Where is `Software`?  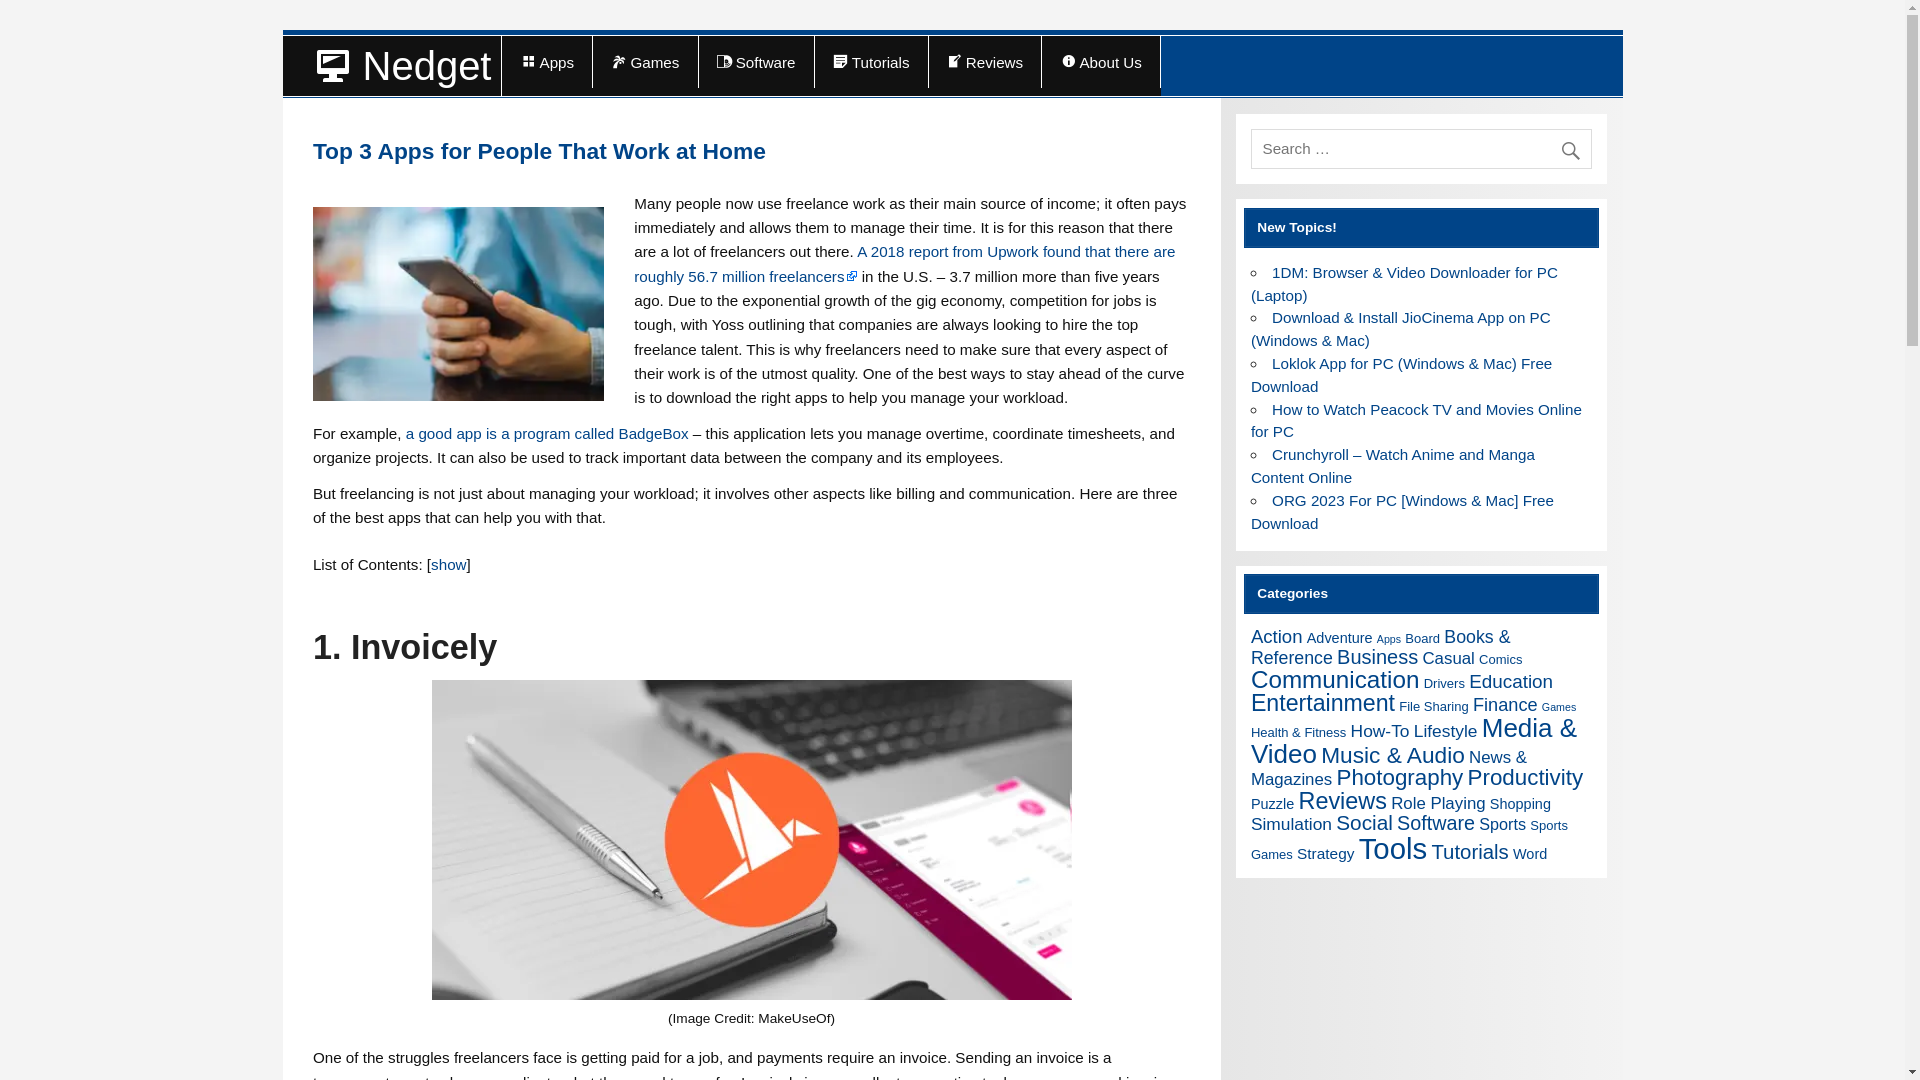 Software is located at coordinates (756, 61).